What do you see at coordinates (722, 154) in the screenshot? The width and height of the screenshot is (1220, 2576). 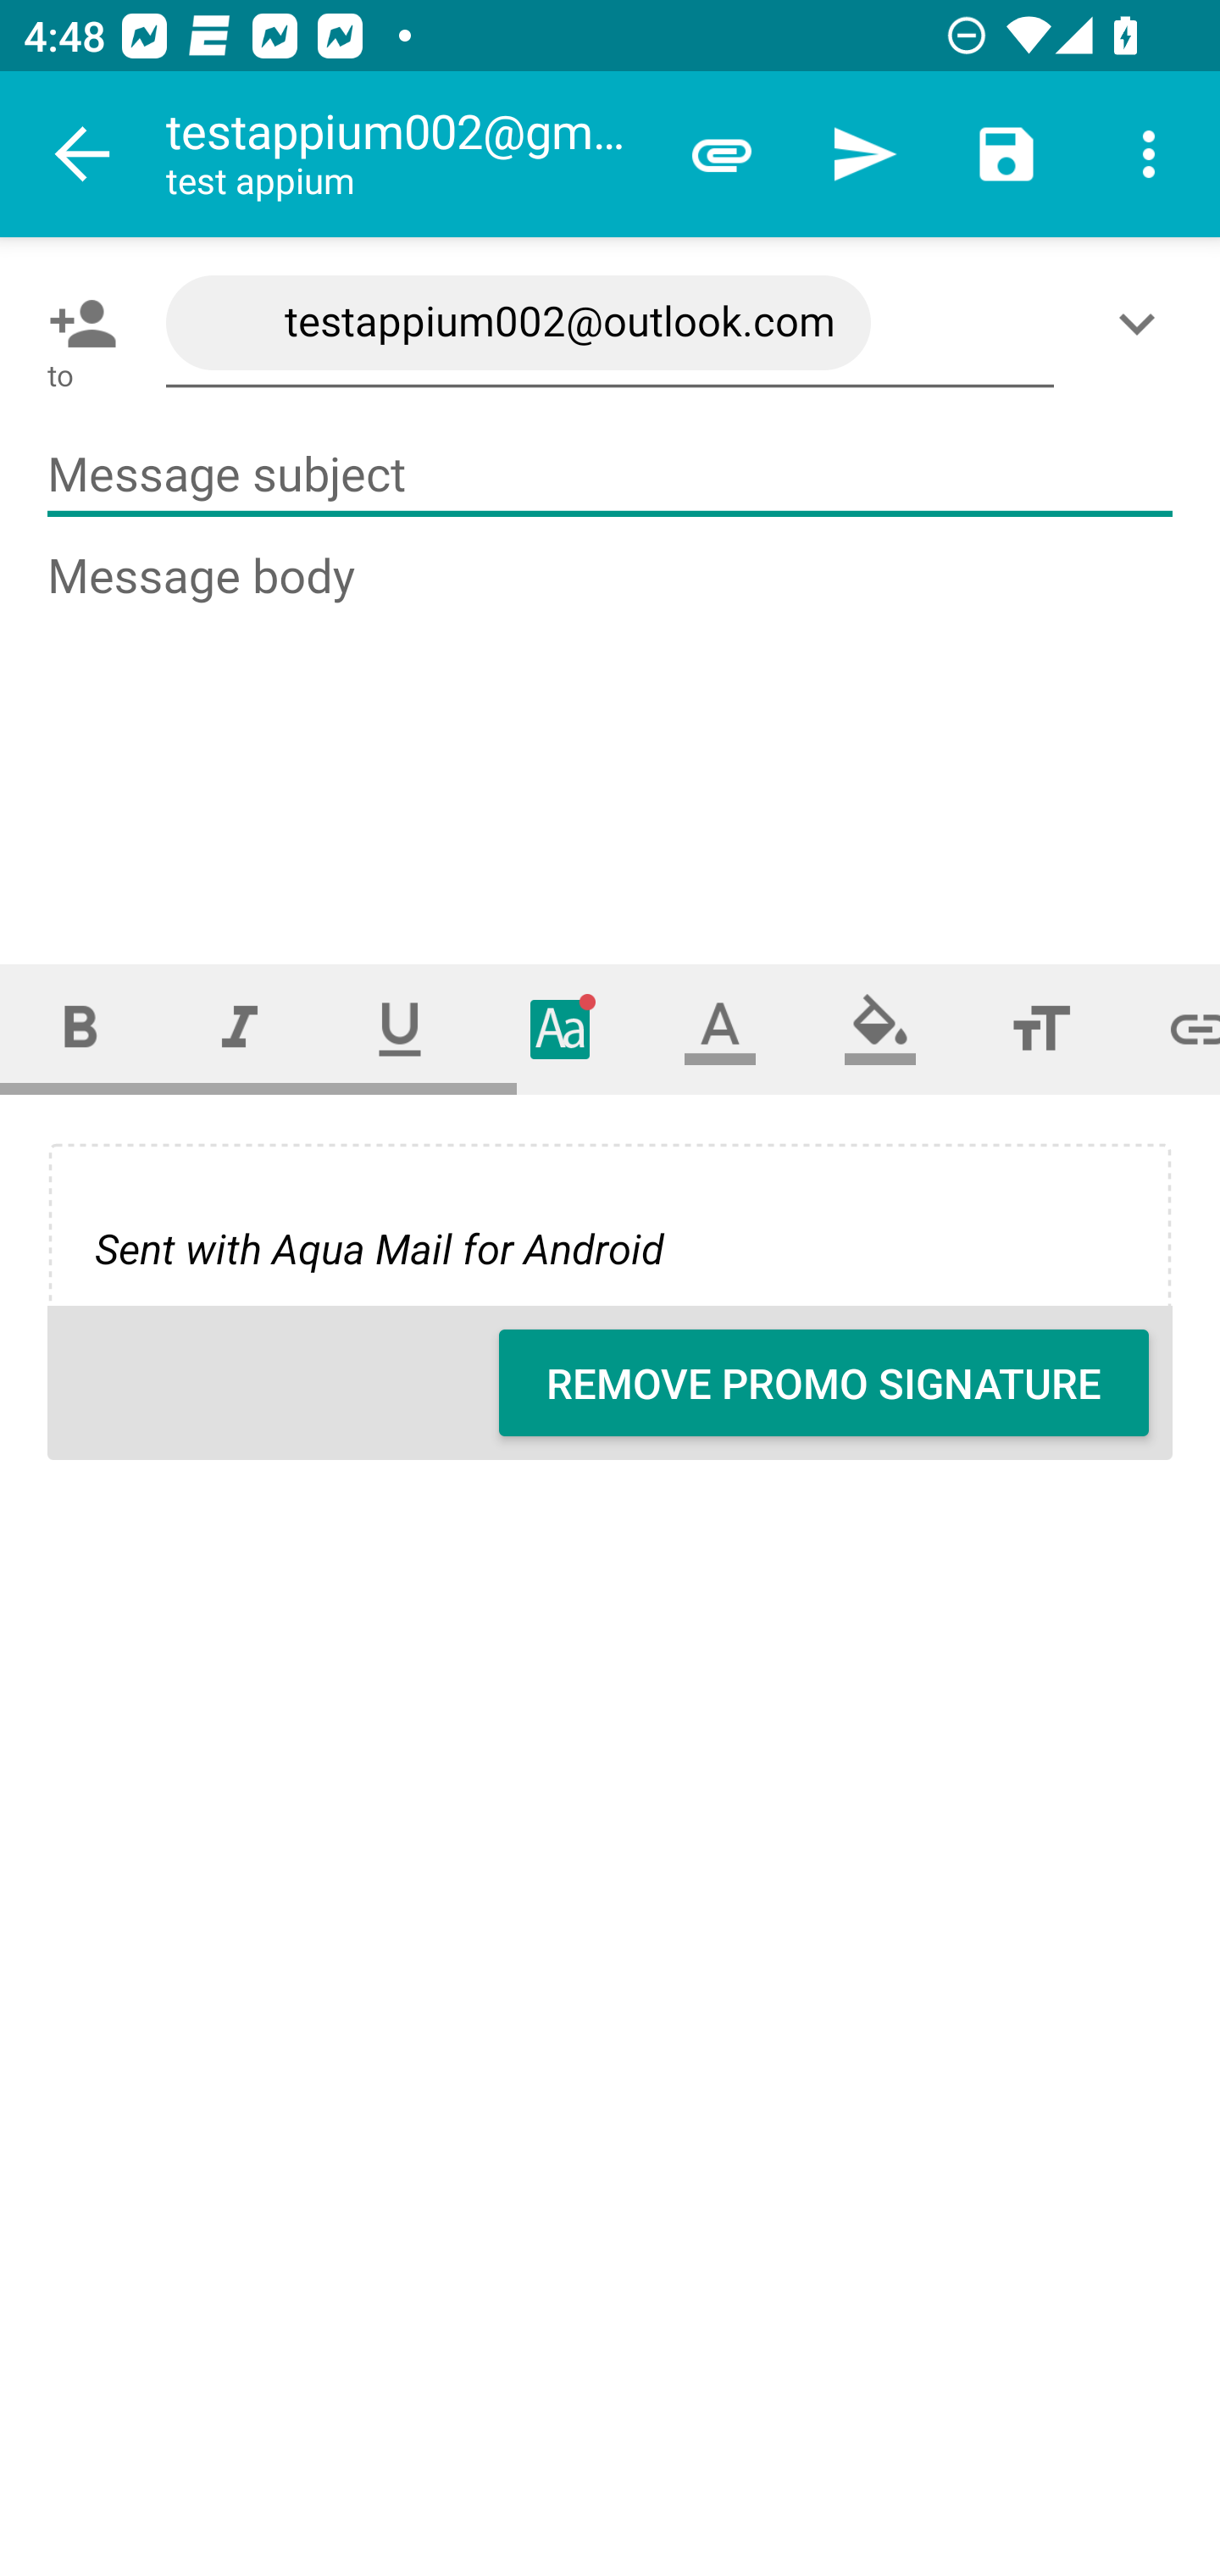 I see `Attach` at bounding box center [722, 154].